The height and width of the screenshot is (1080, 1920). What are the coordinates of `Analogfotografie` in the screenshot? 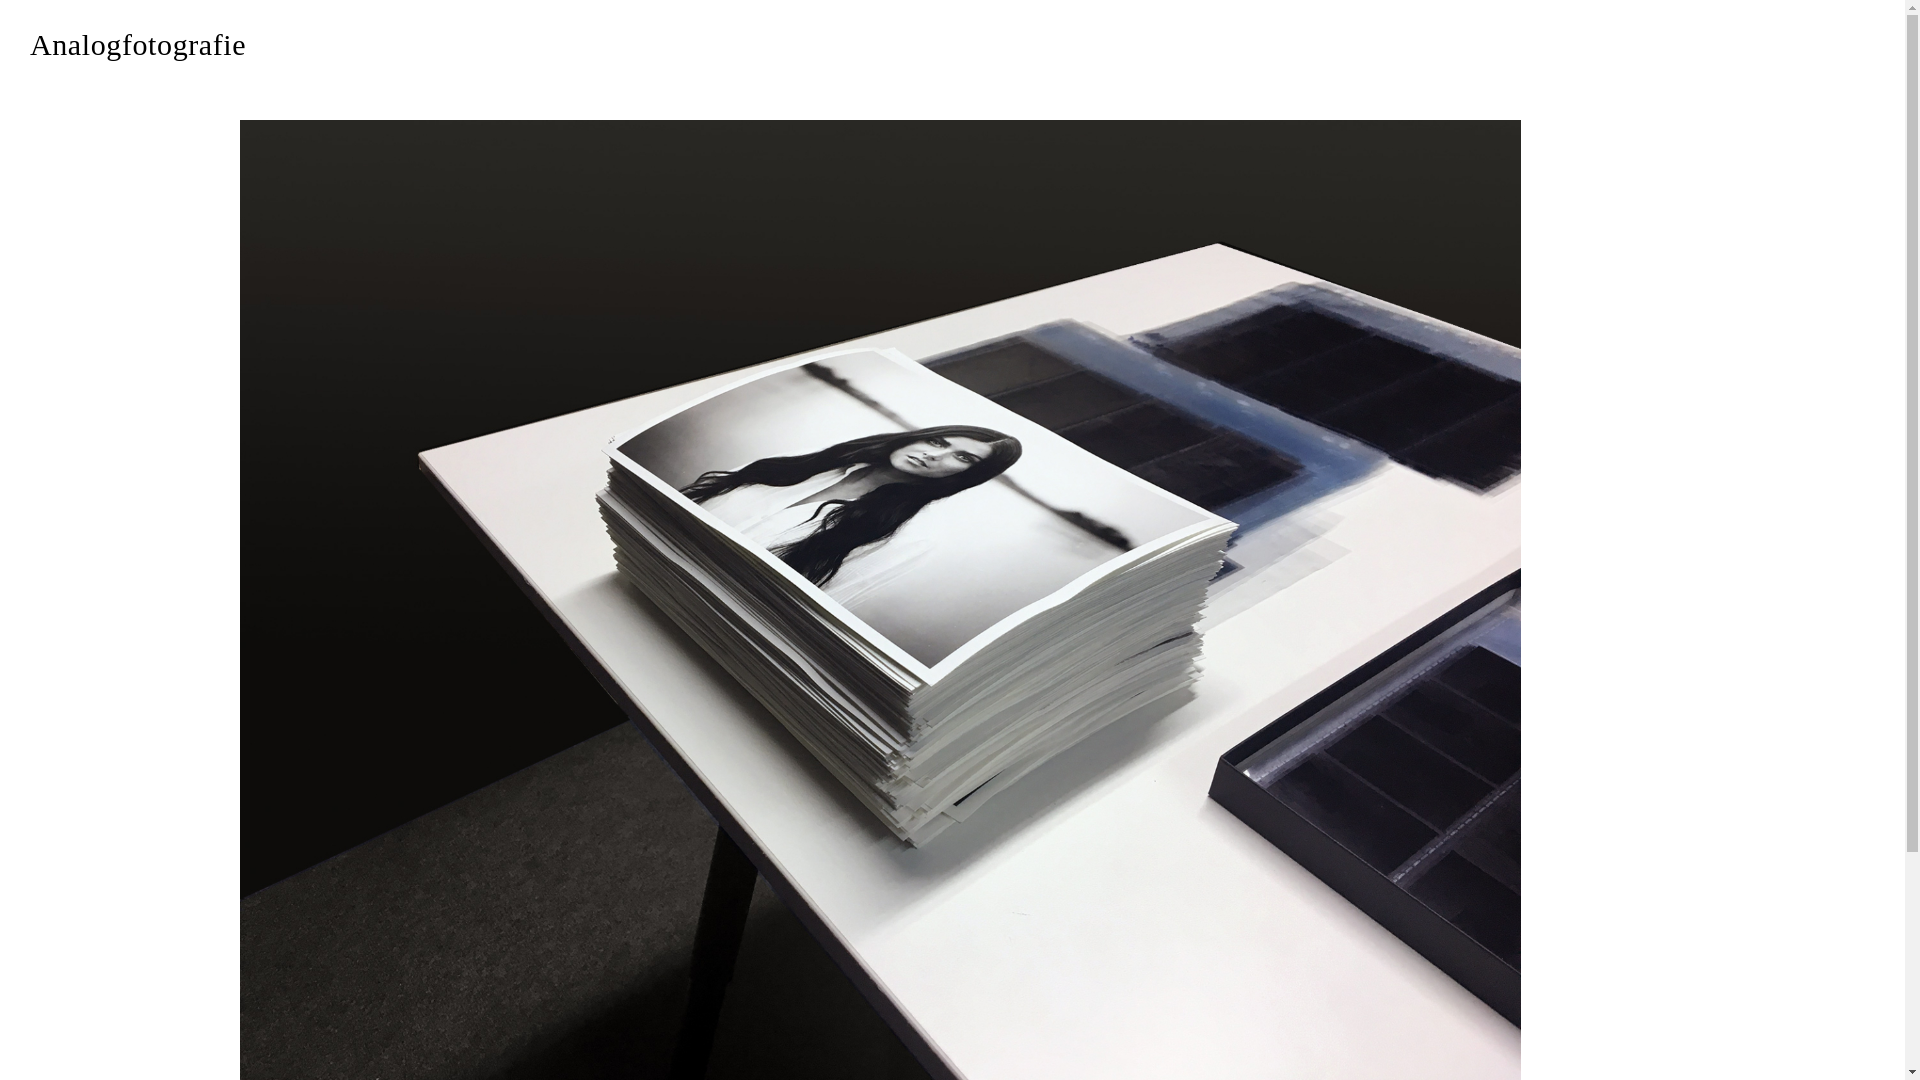 It's located at (138, 47).